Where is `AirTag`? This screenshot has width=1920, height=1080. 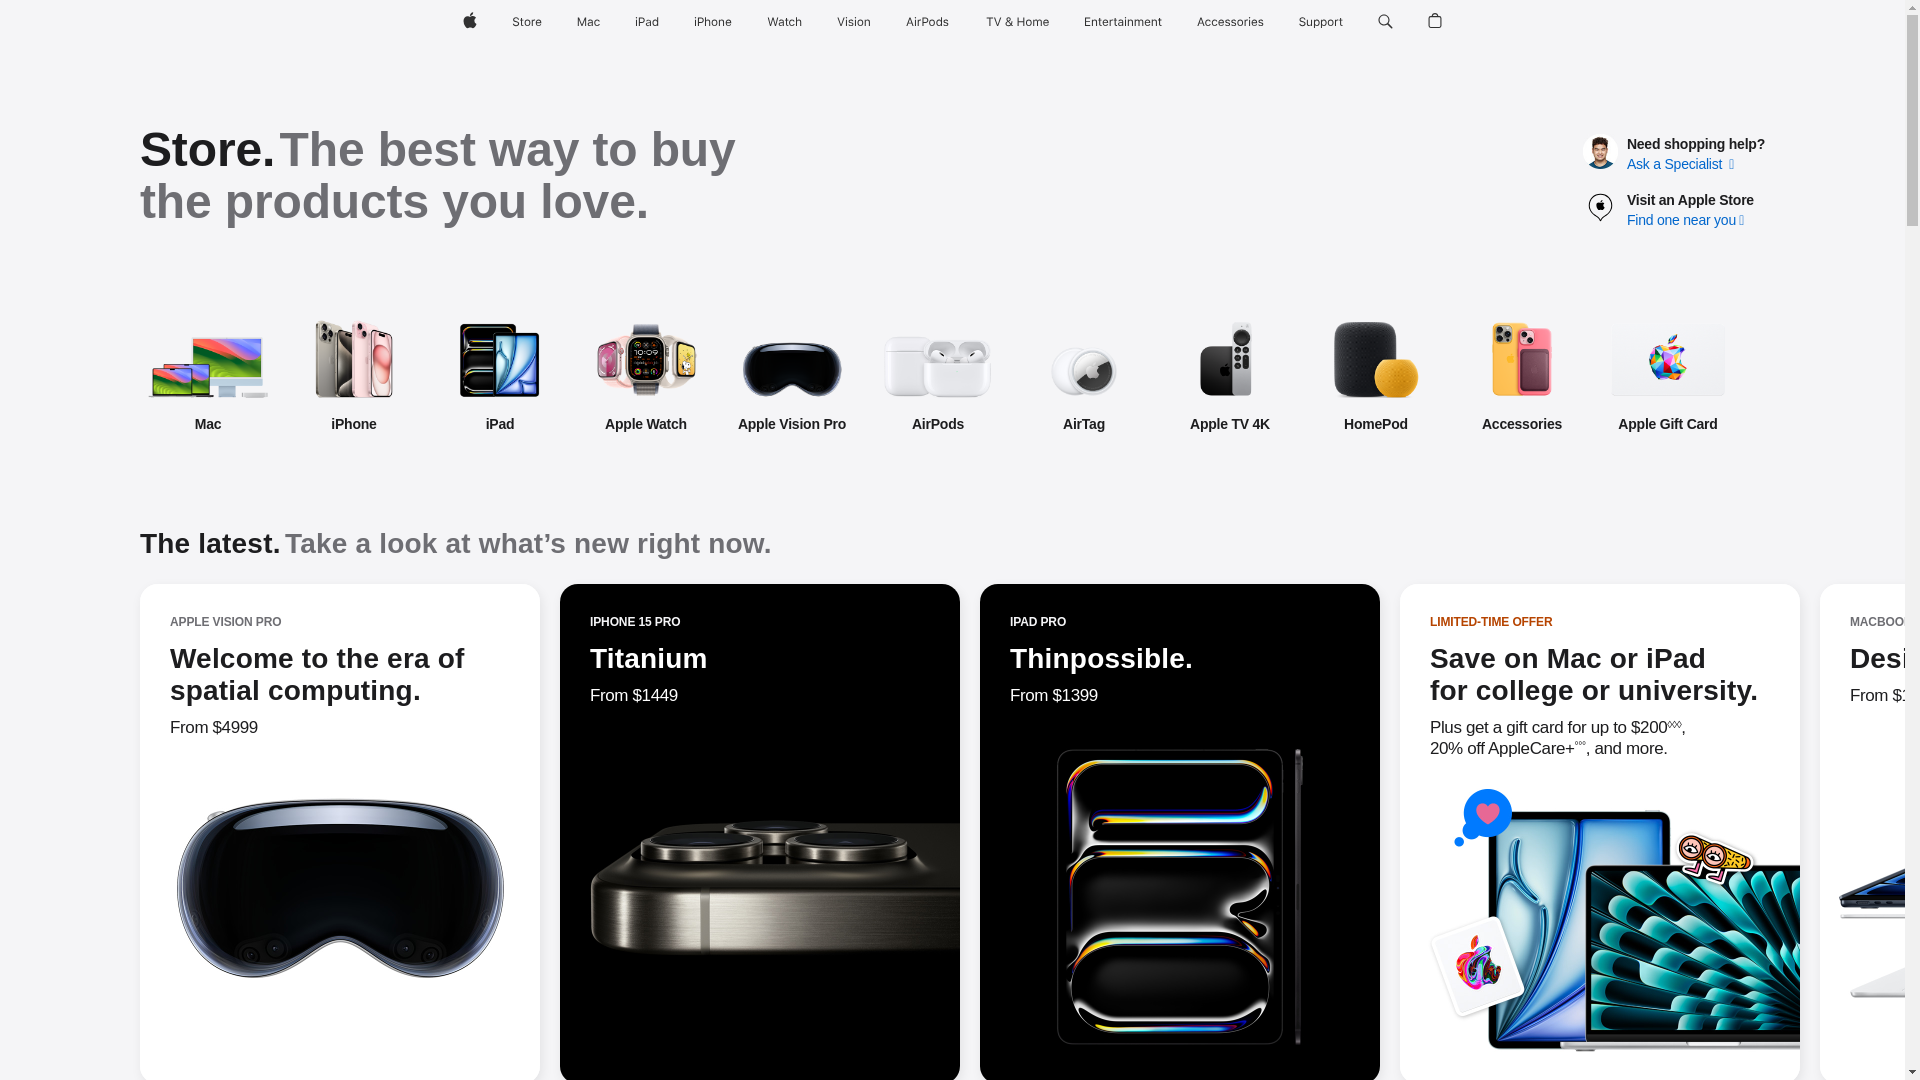
AirTag is located at coordinates (1084, 376).